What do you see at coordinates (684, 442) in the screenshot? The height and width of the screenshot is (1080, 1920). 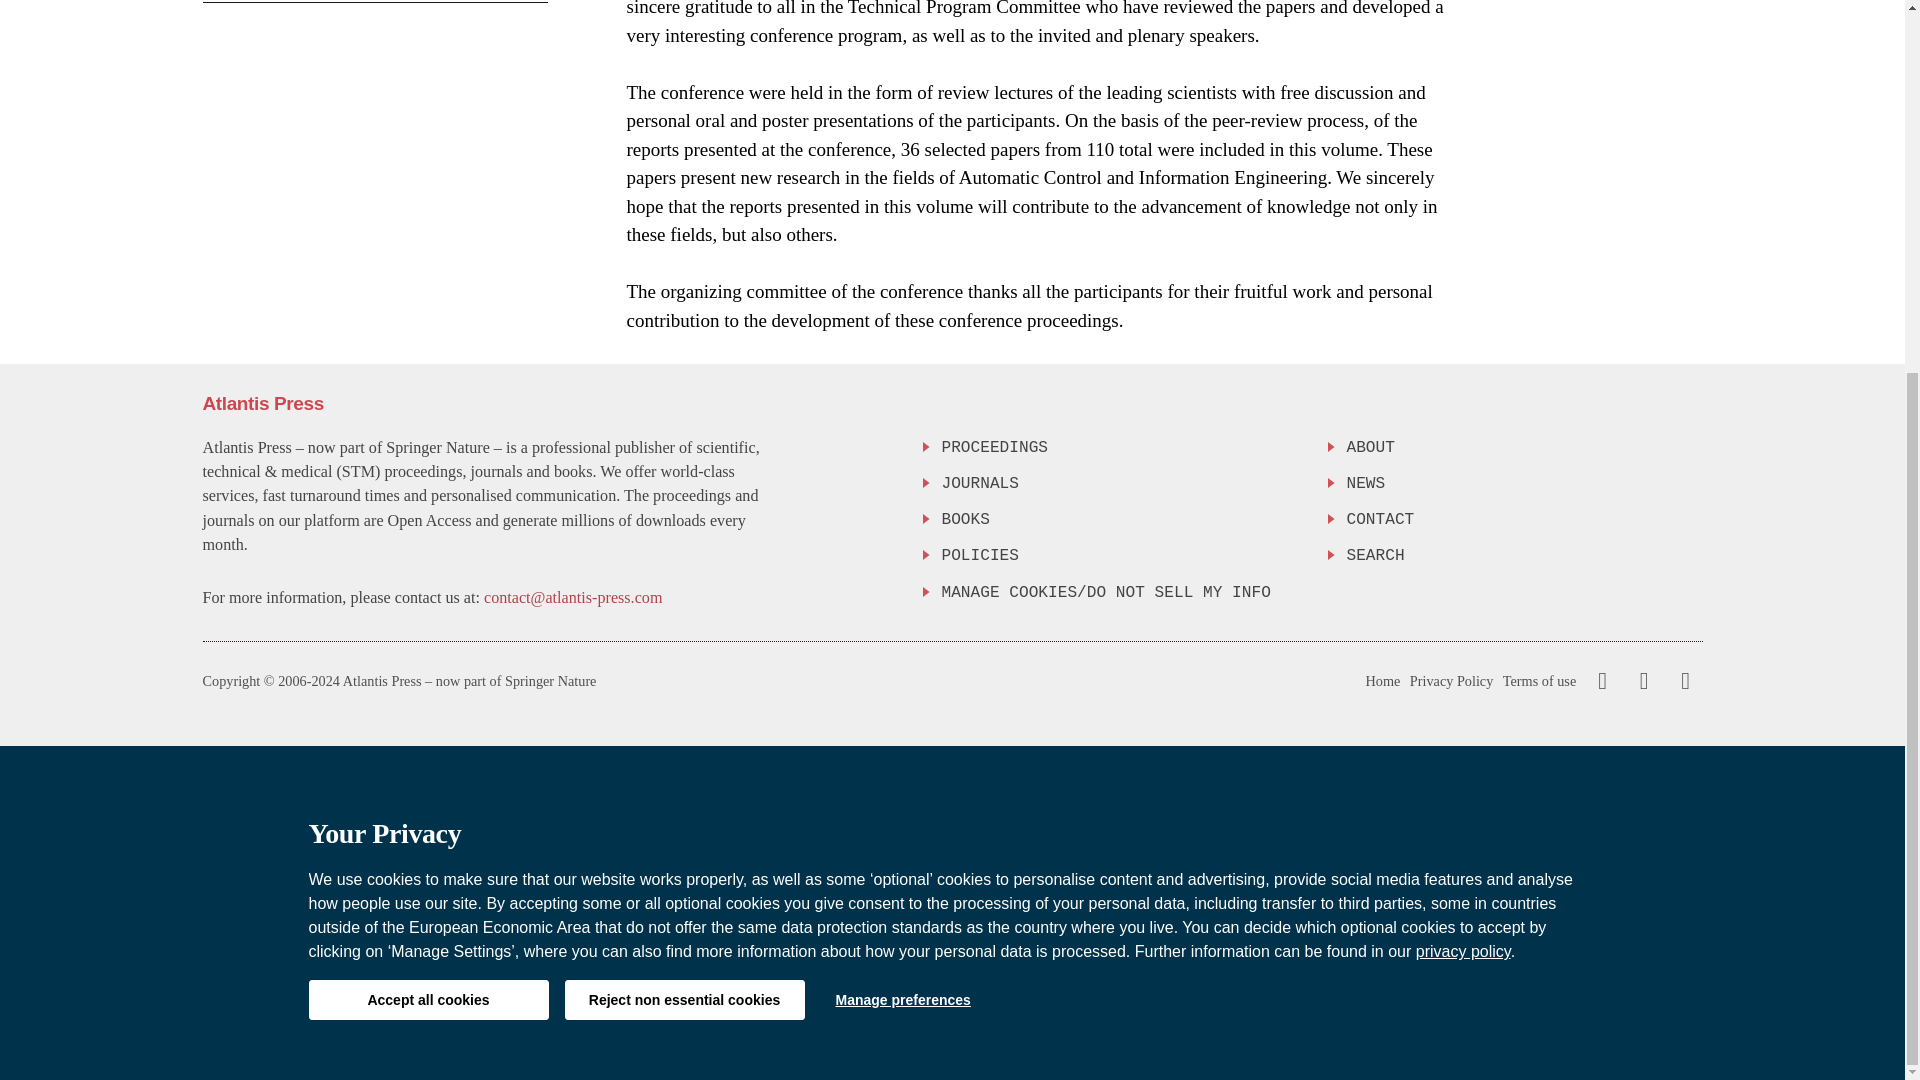 I see `Reject non essential cookies` at bounding box center [684, 442].